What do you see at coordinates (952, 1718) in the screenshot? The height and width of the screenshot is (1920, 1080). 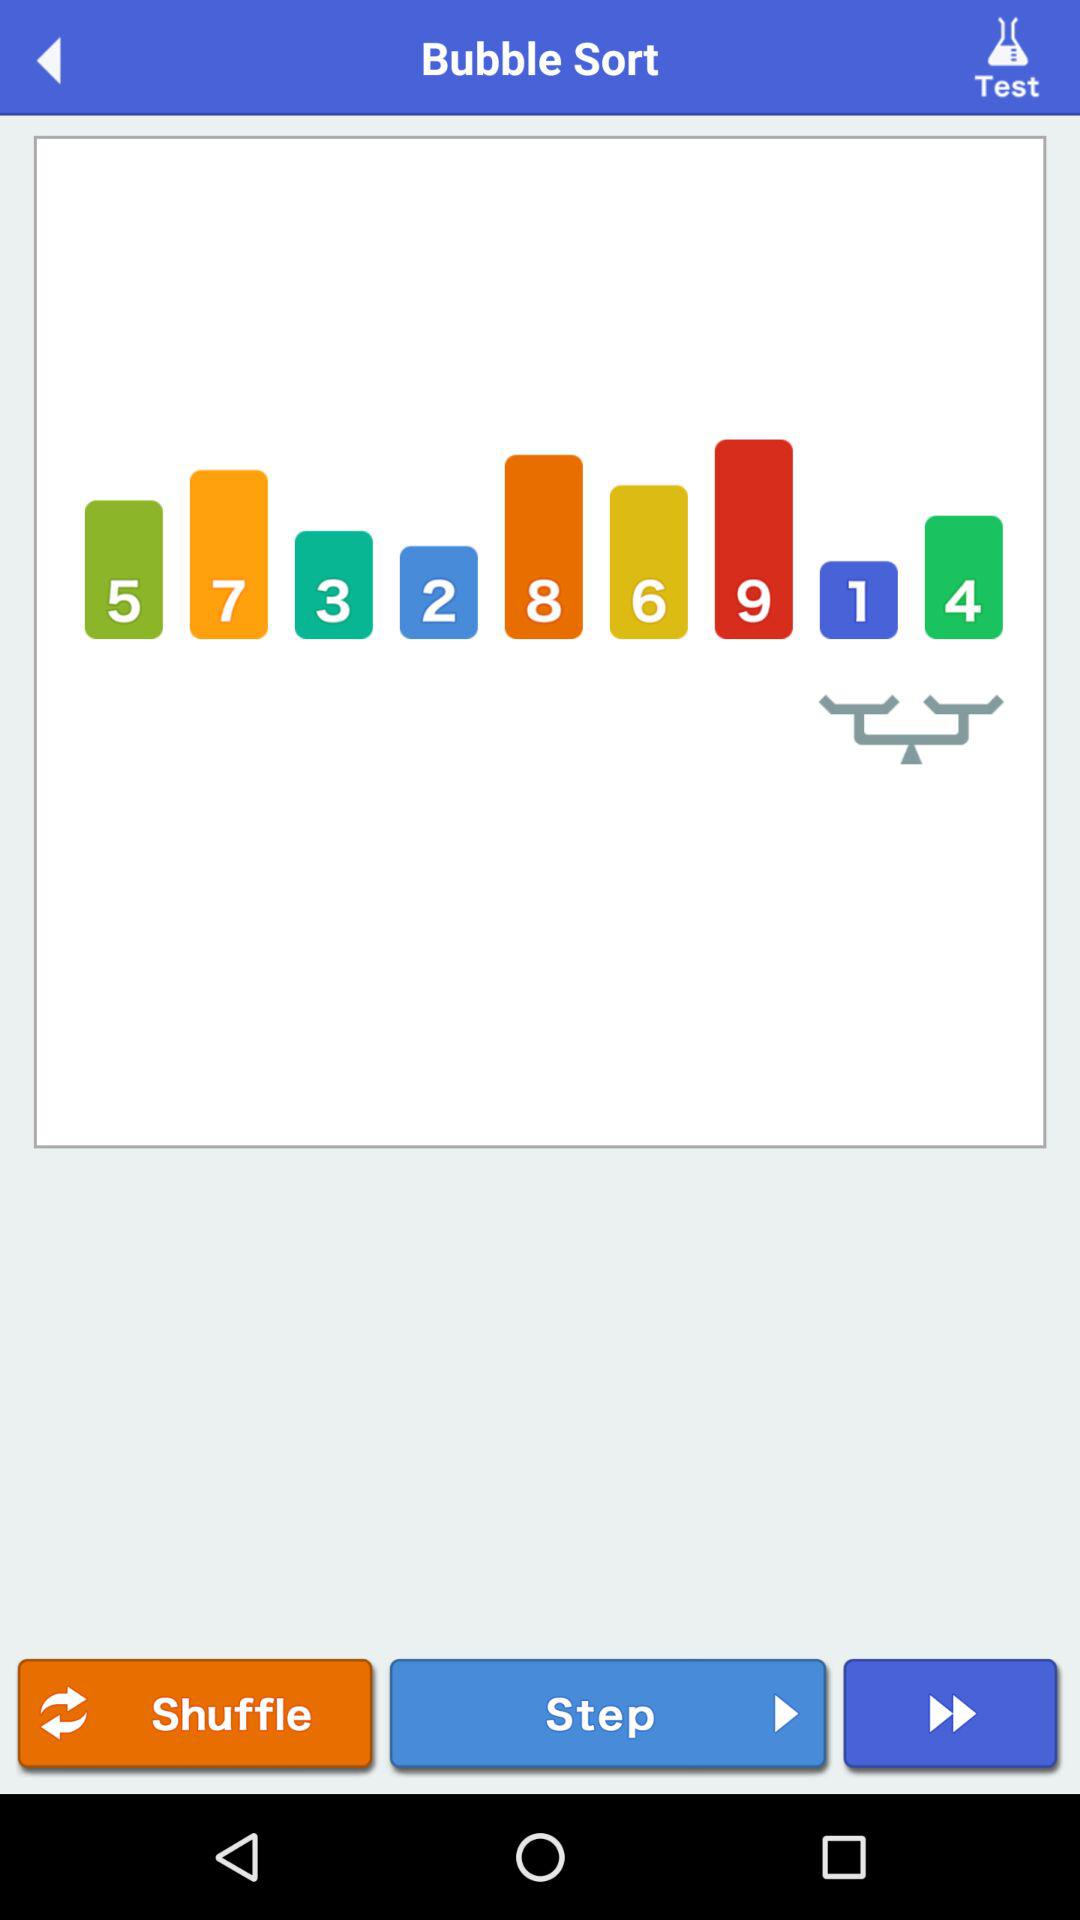 I see `fast forward` at bounding box center [952, 1718].